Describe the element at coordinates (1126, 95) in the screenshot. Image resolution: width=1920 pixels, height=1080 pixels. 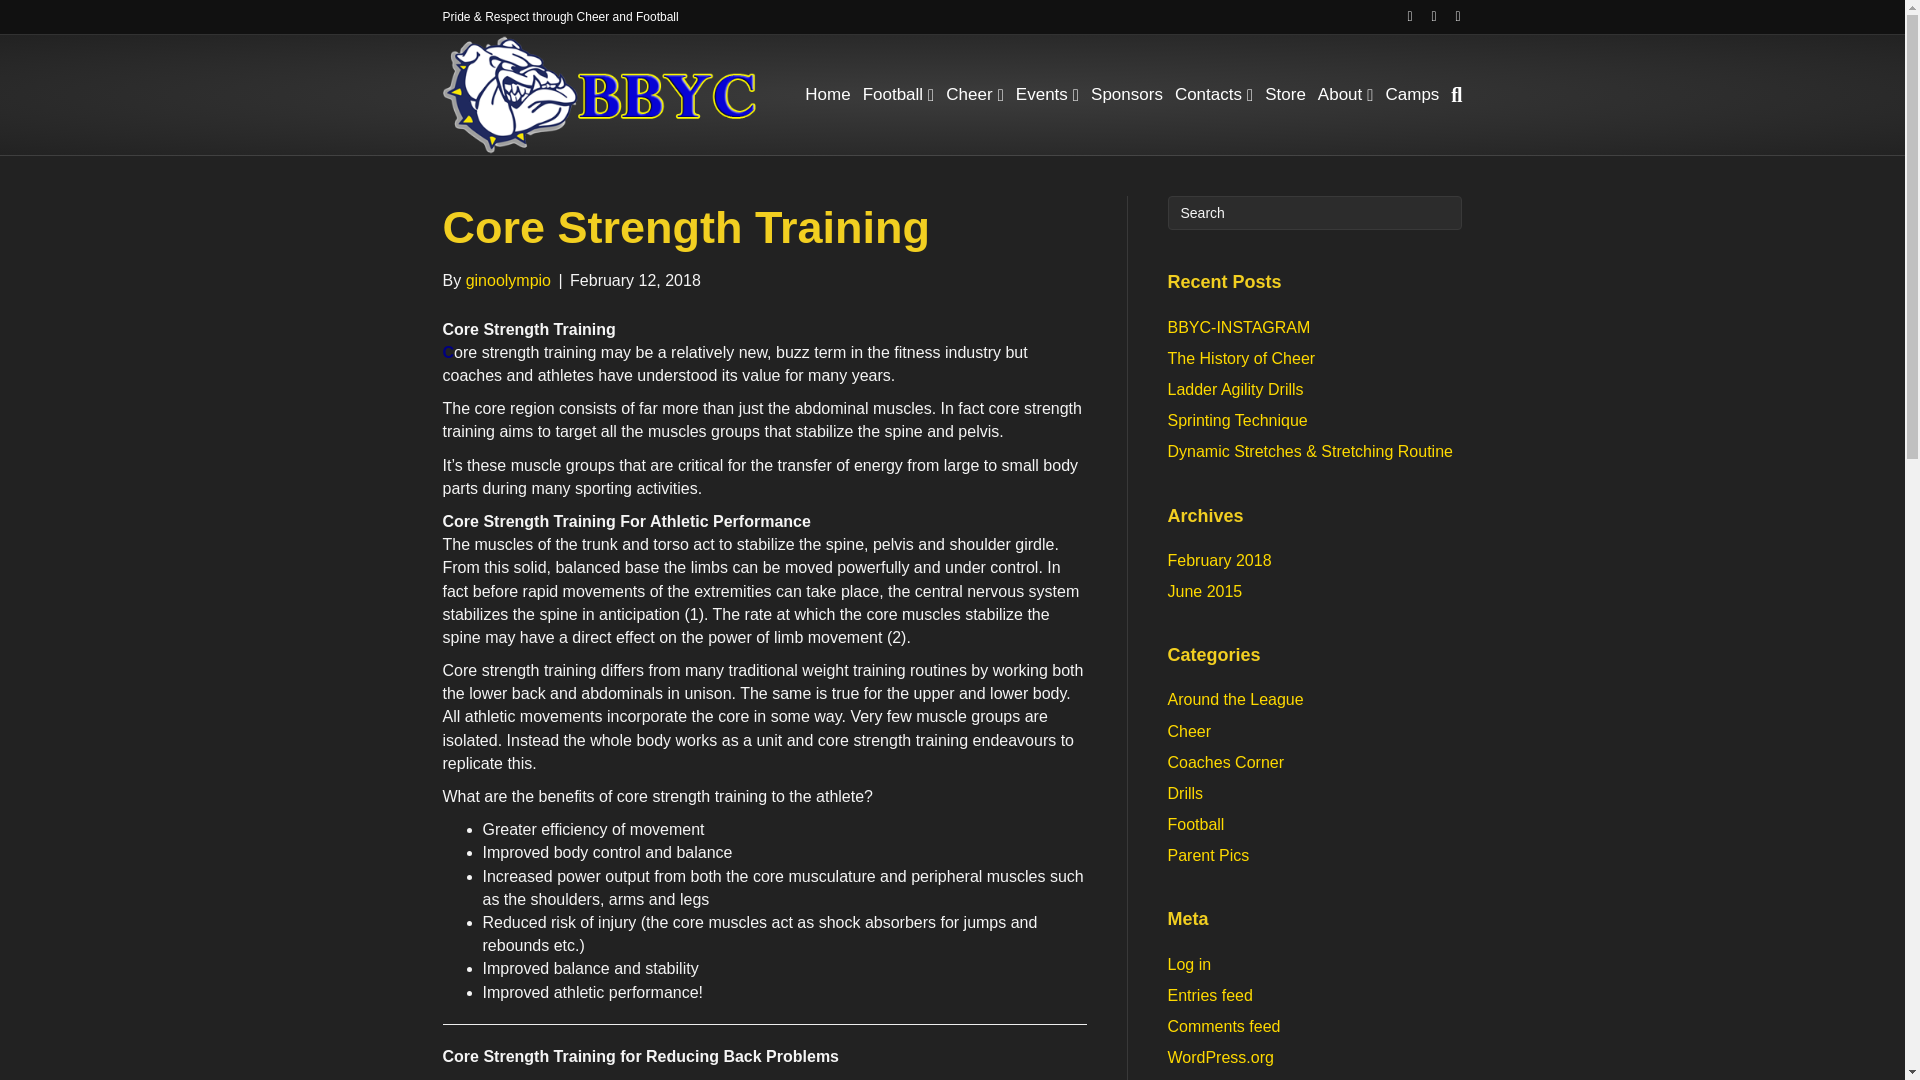
I see `Sponsors` at that location.